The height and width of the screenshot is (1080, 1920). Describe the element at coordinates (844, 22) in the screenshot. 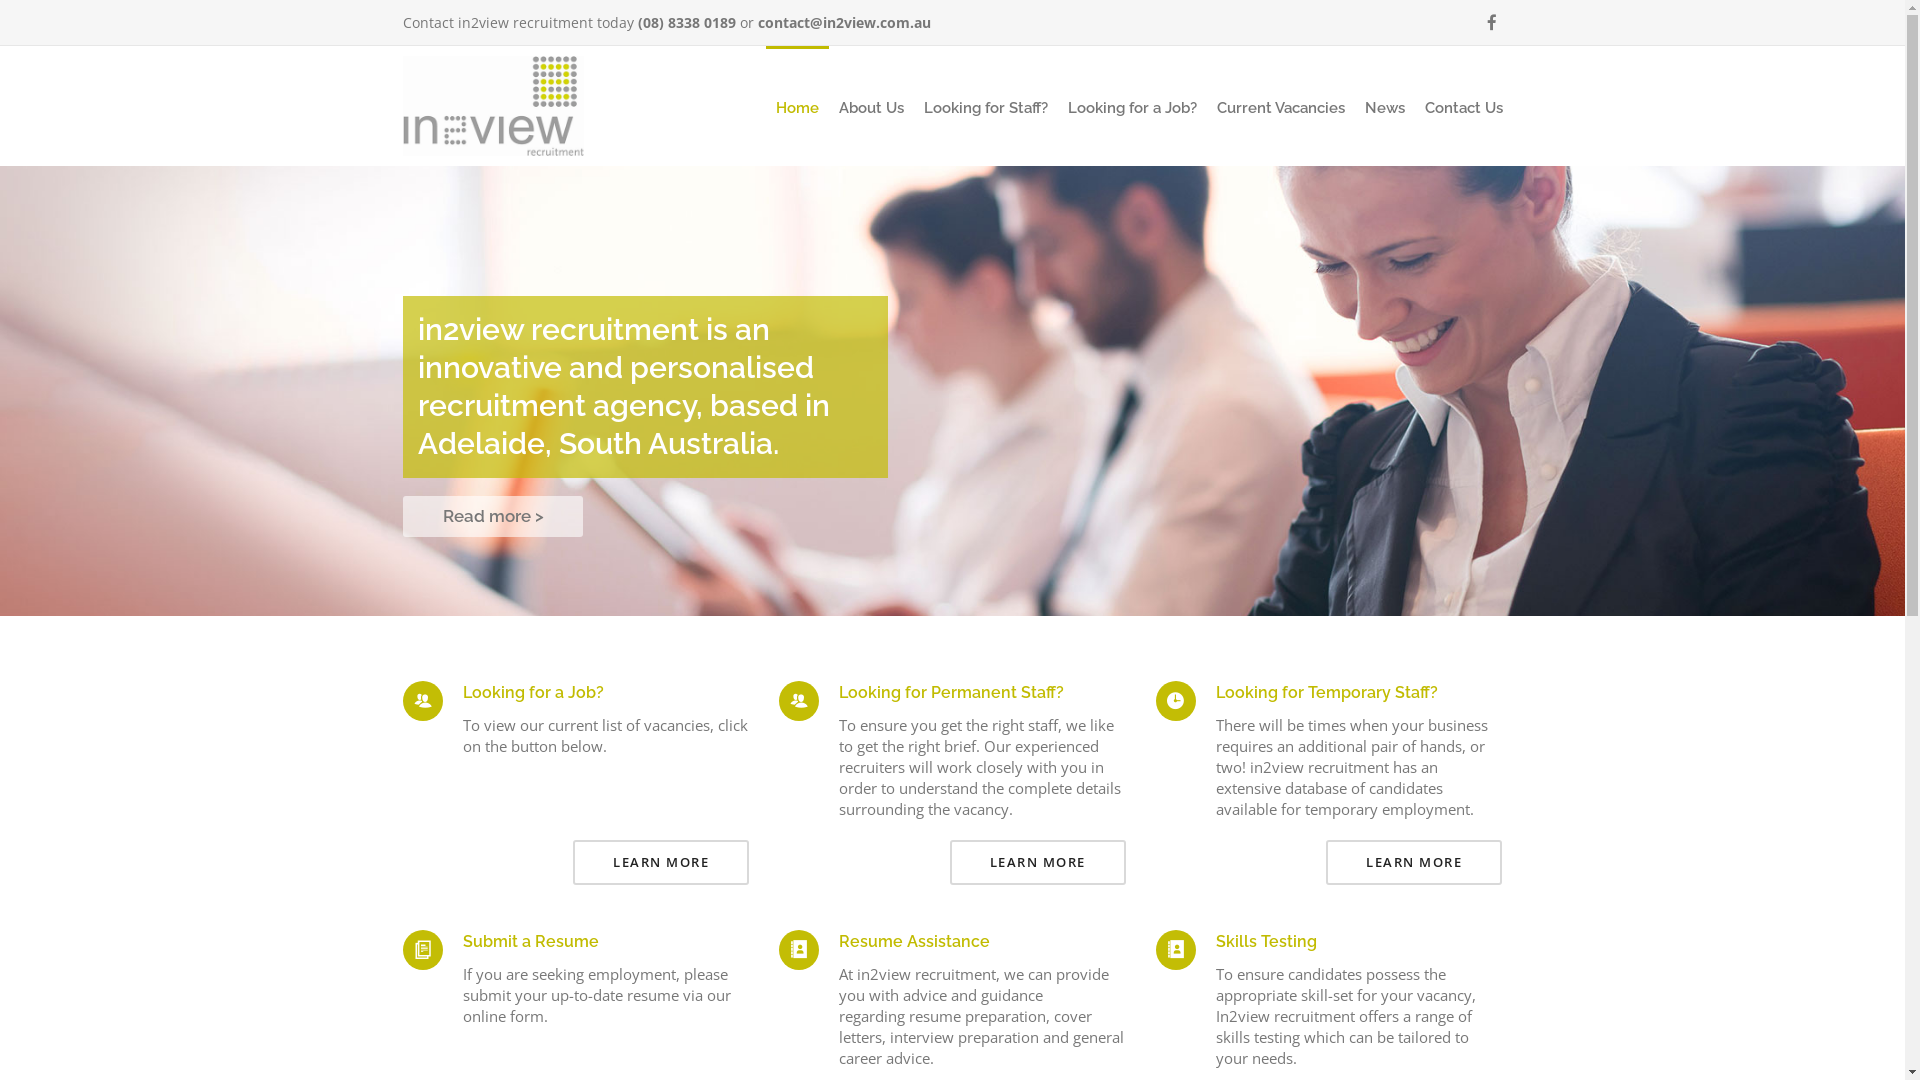

I see `contact@in2view.com.au` at that location.